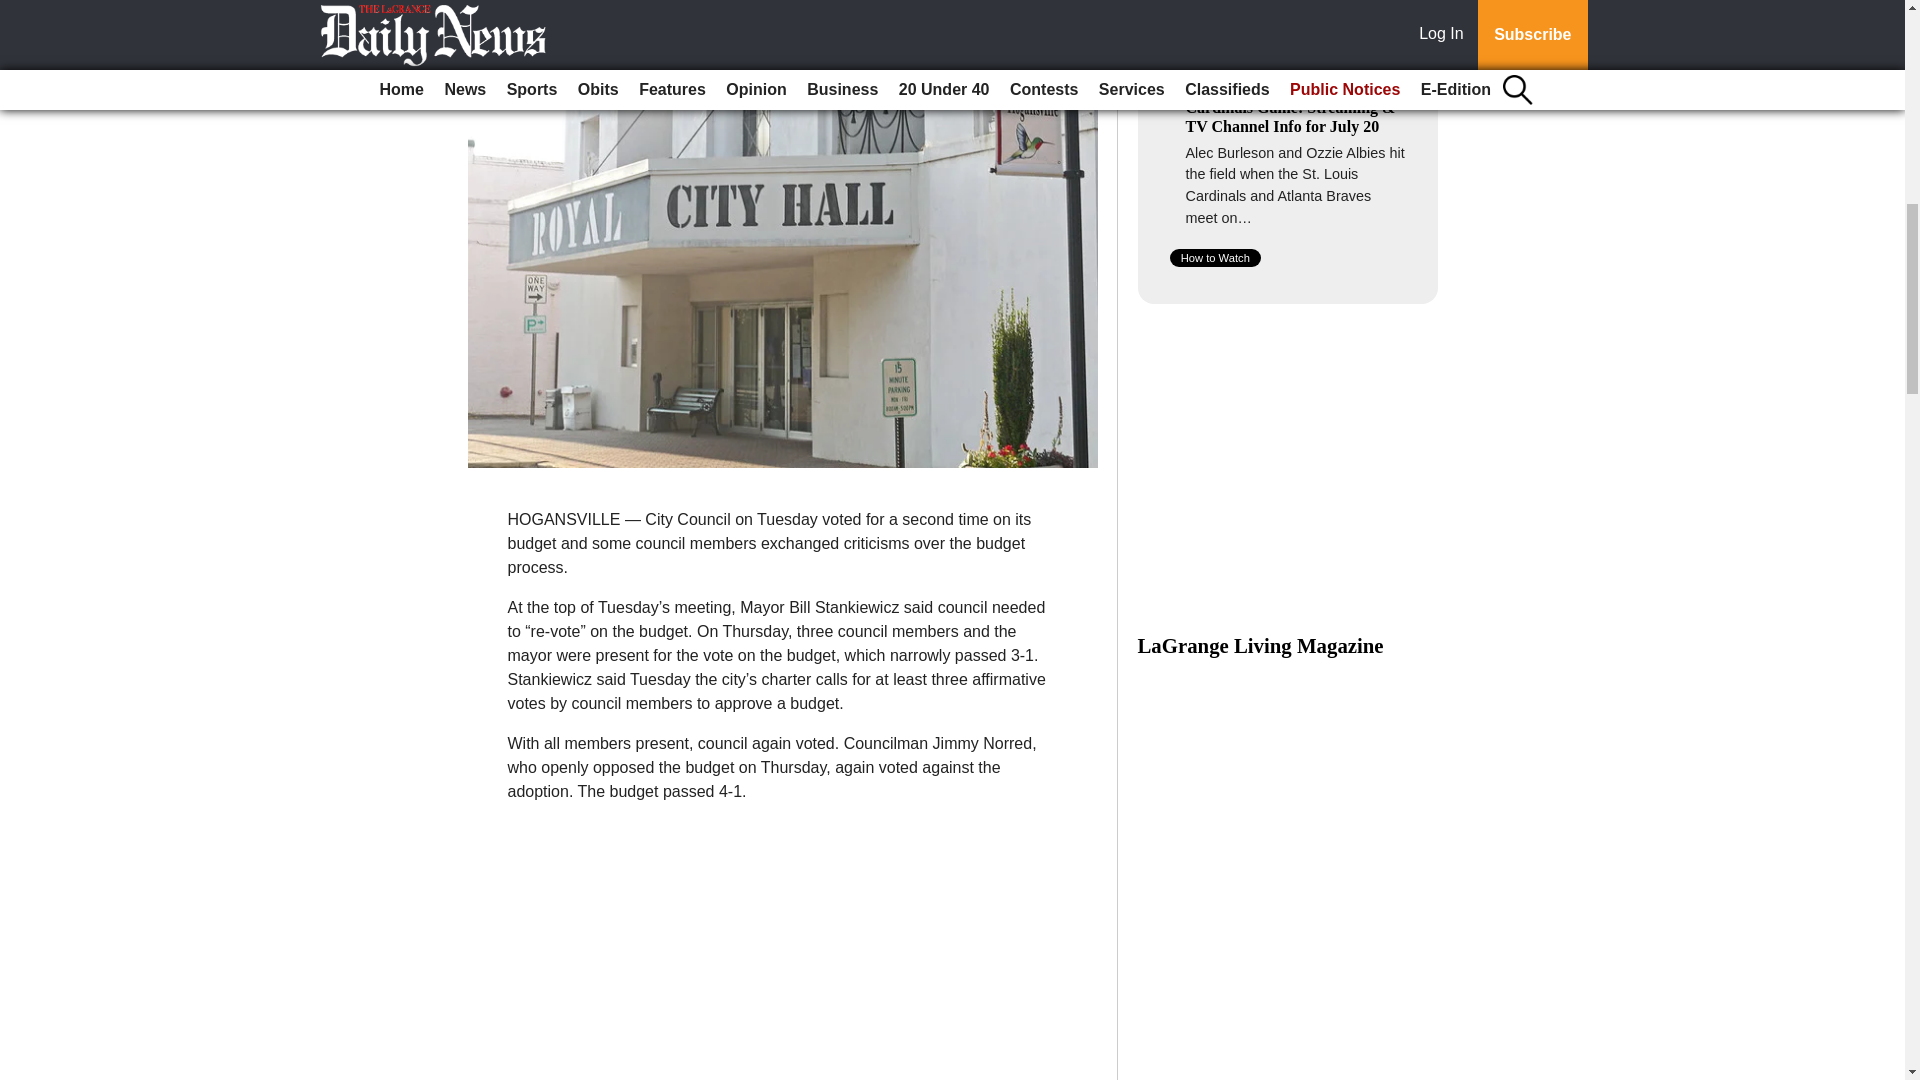 Image resolution: width=1920 pixels, height=1080 pixels. What do you see at coordinates (1215, 258) in the screenshot?
I see `How to Watch` at bounding box center [1215, 258].